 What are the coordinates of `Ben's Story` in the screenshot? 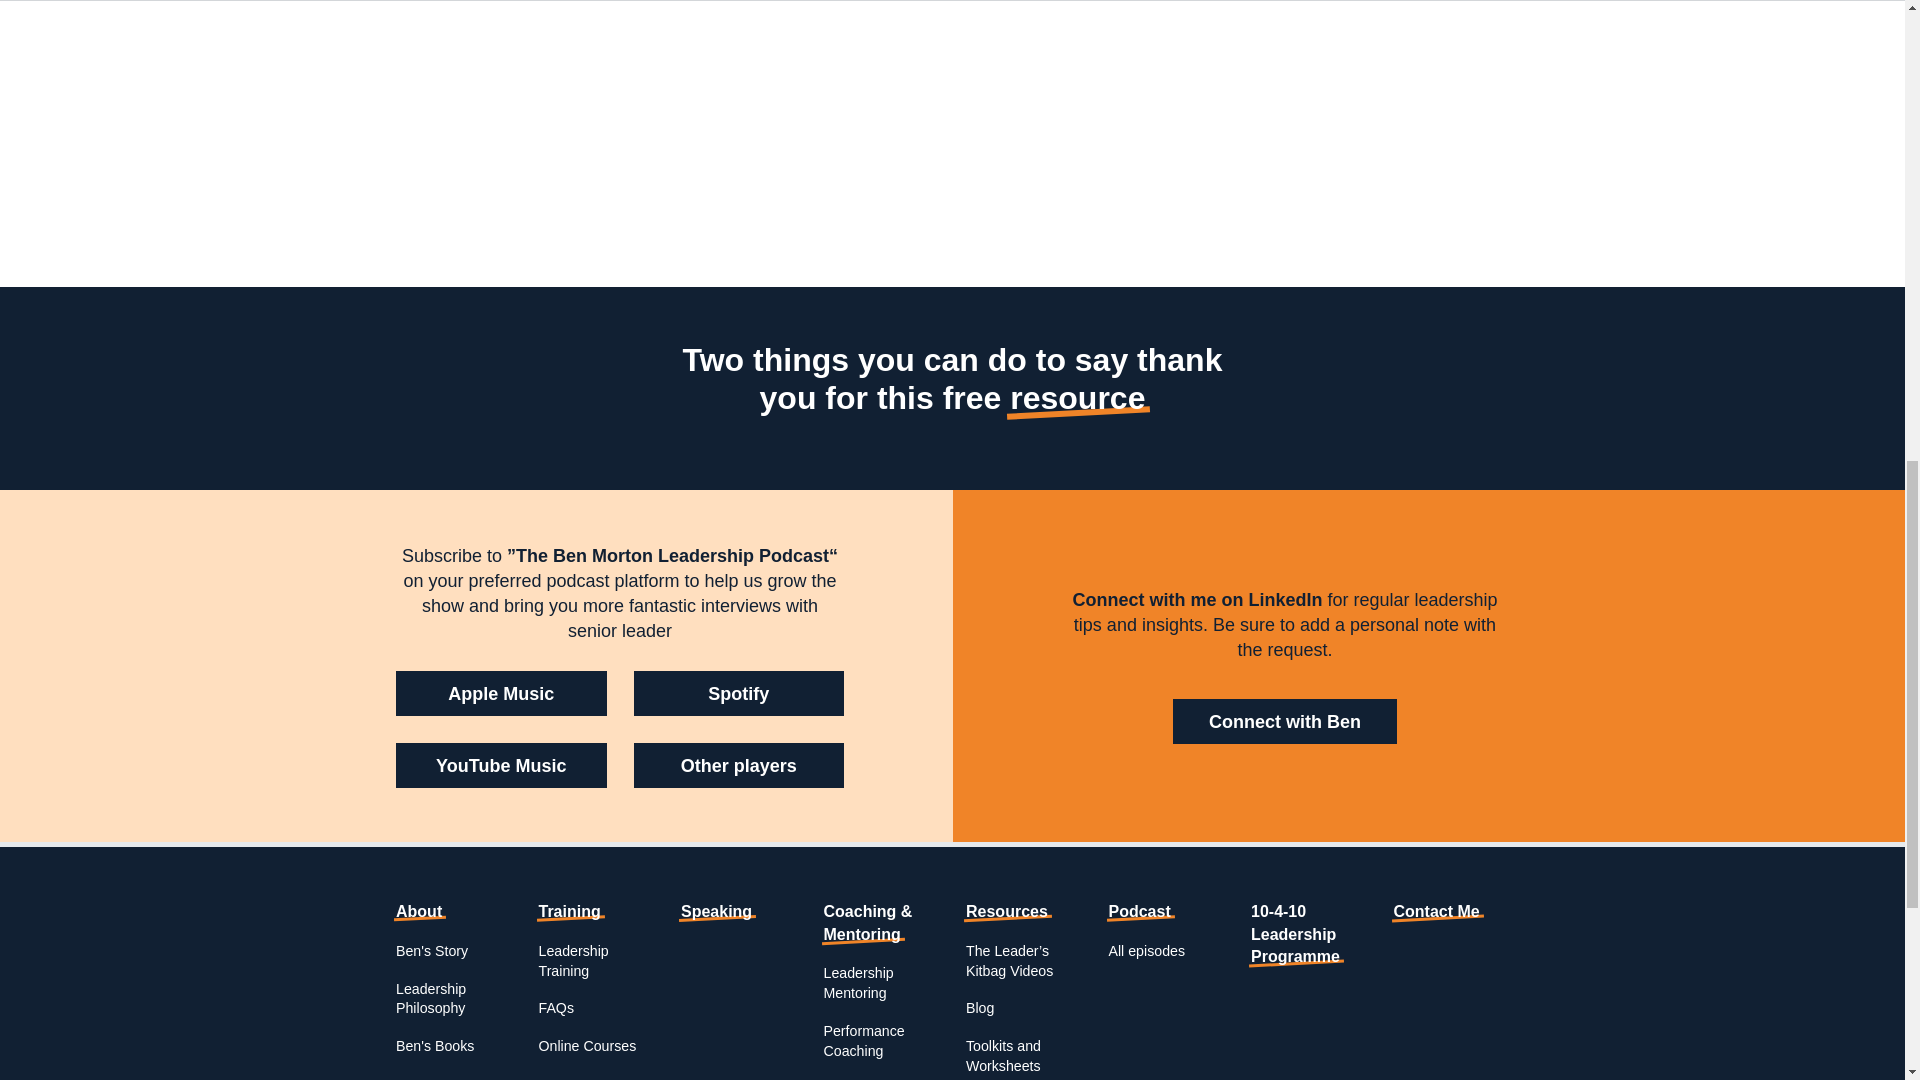 It's located at (432, 950).